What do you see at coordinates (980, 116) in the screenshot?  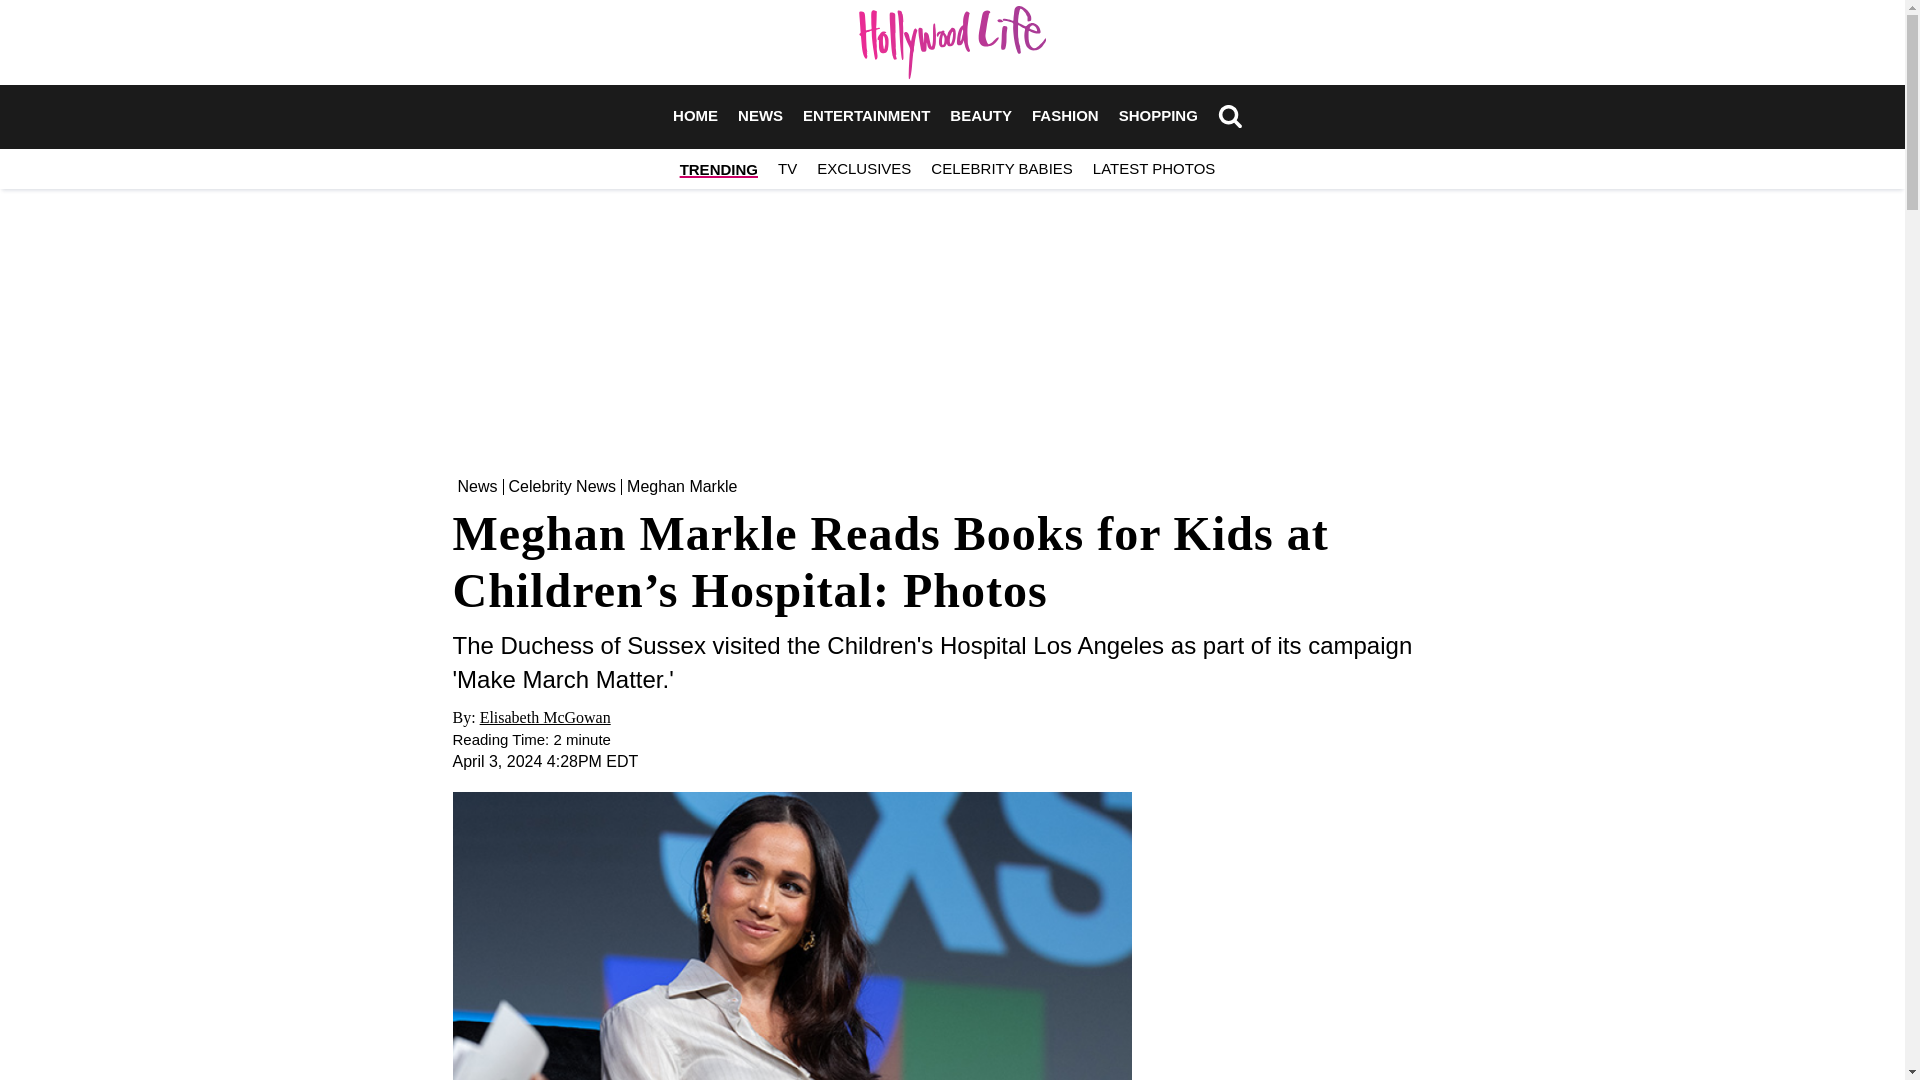 I see `BEAUTY` at bounding box center [980, 116].